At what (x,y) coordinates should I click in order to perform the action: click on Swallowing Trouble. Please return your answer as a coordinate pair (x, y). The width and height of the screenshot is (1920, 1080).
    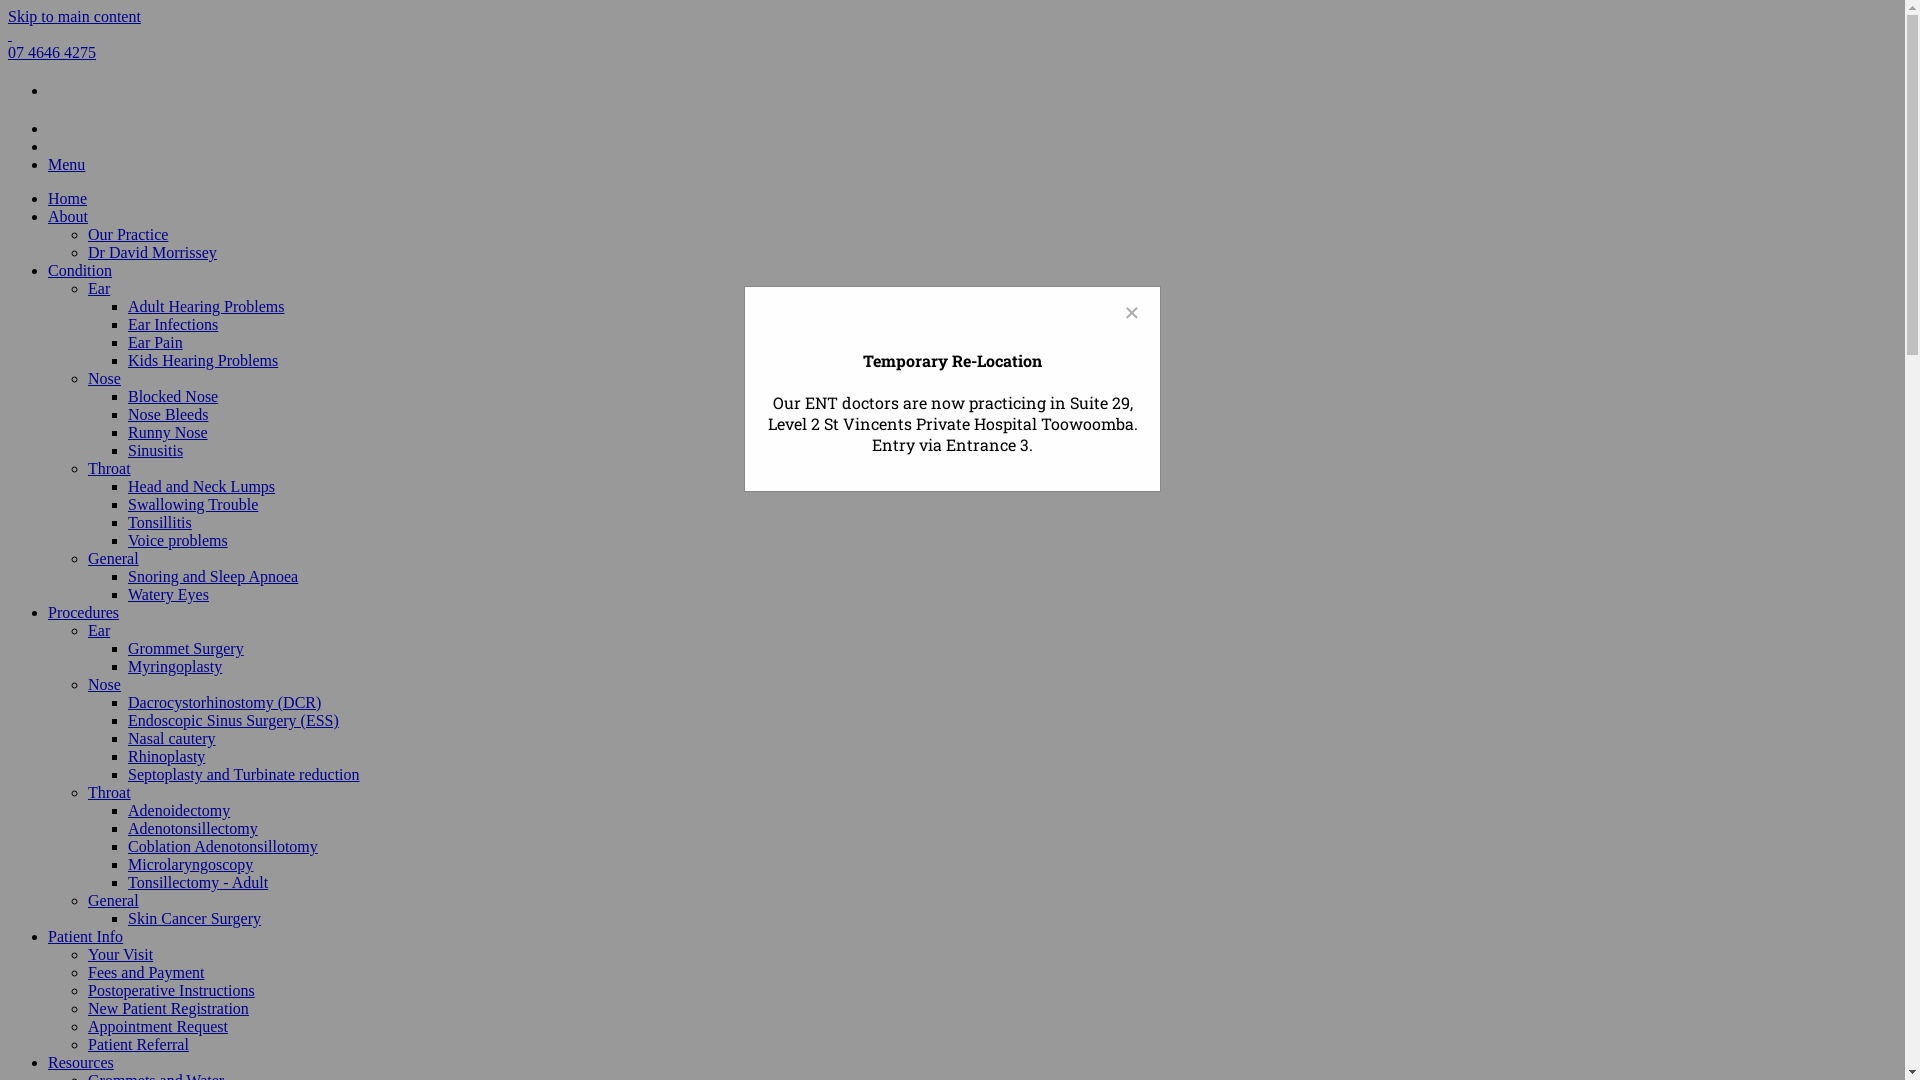
    Looking at the image, I should click on (193, 504).